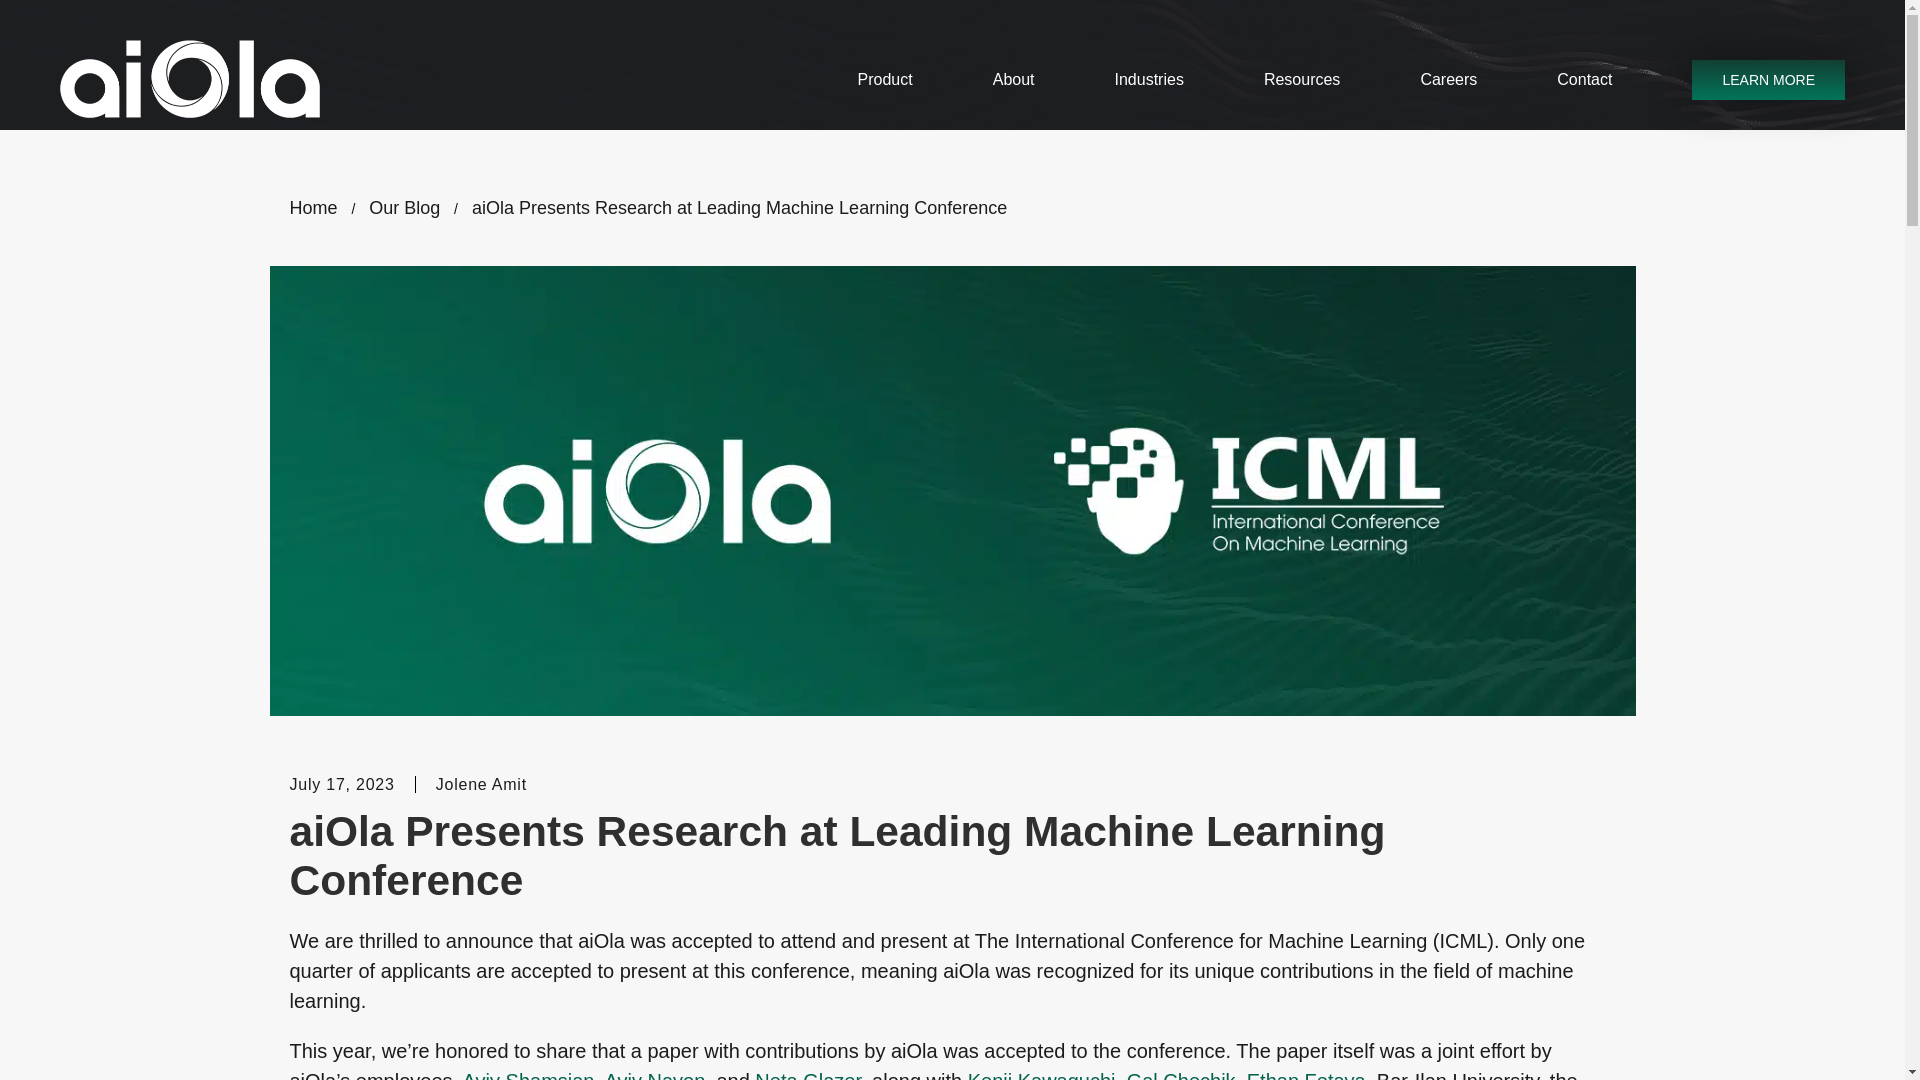 This screenshot has height=1080, width=1920. Describe the element at coordinates (1768, 80) in the screenshot. I see `LEARN MORE` at that location.